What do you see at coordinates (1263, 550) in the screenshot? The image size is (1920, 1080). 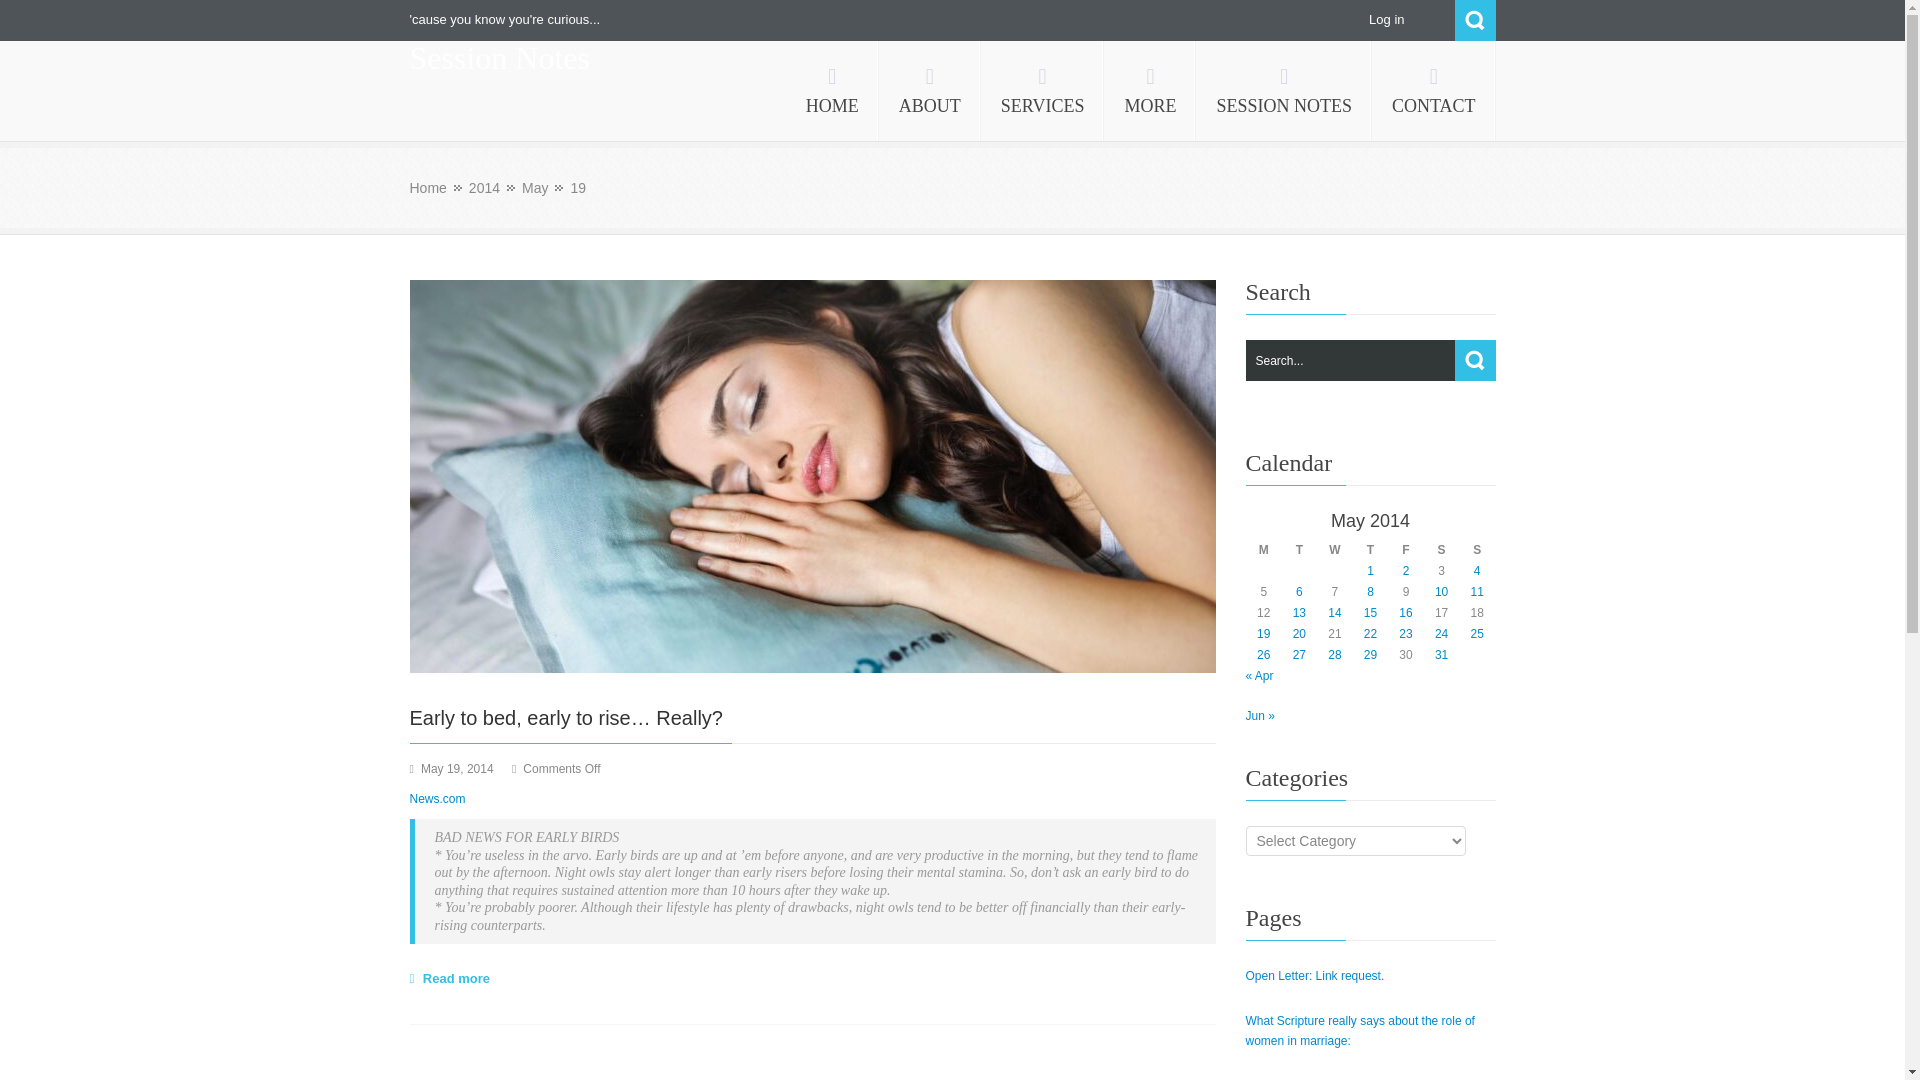 I see `Monday` at bounding box center [1263, 550].